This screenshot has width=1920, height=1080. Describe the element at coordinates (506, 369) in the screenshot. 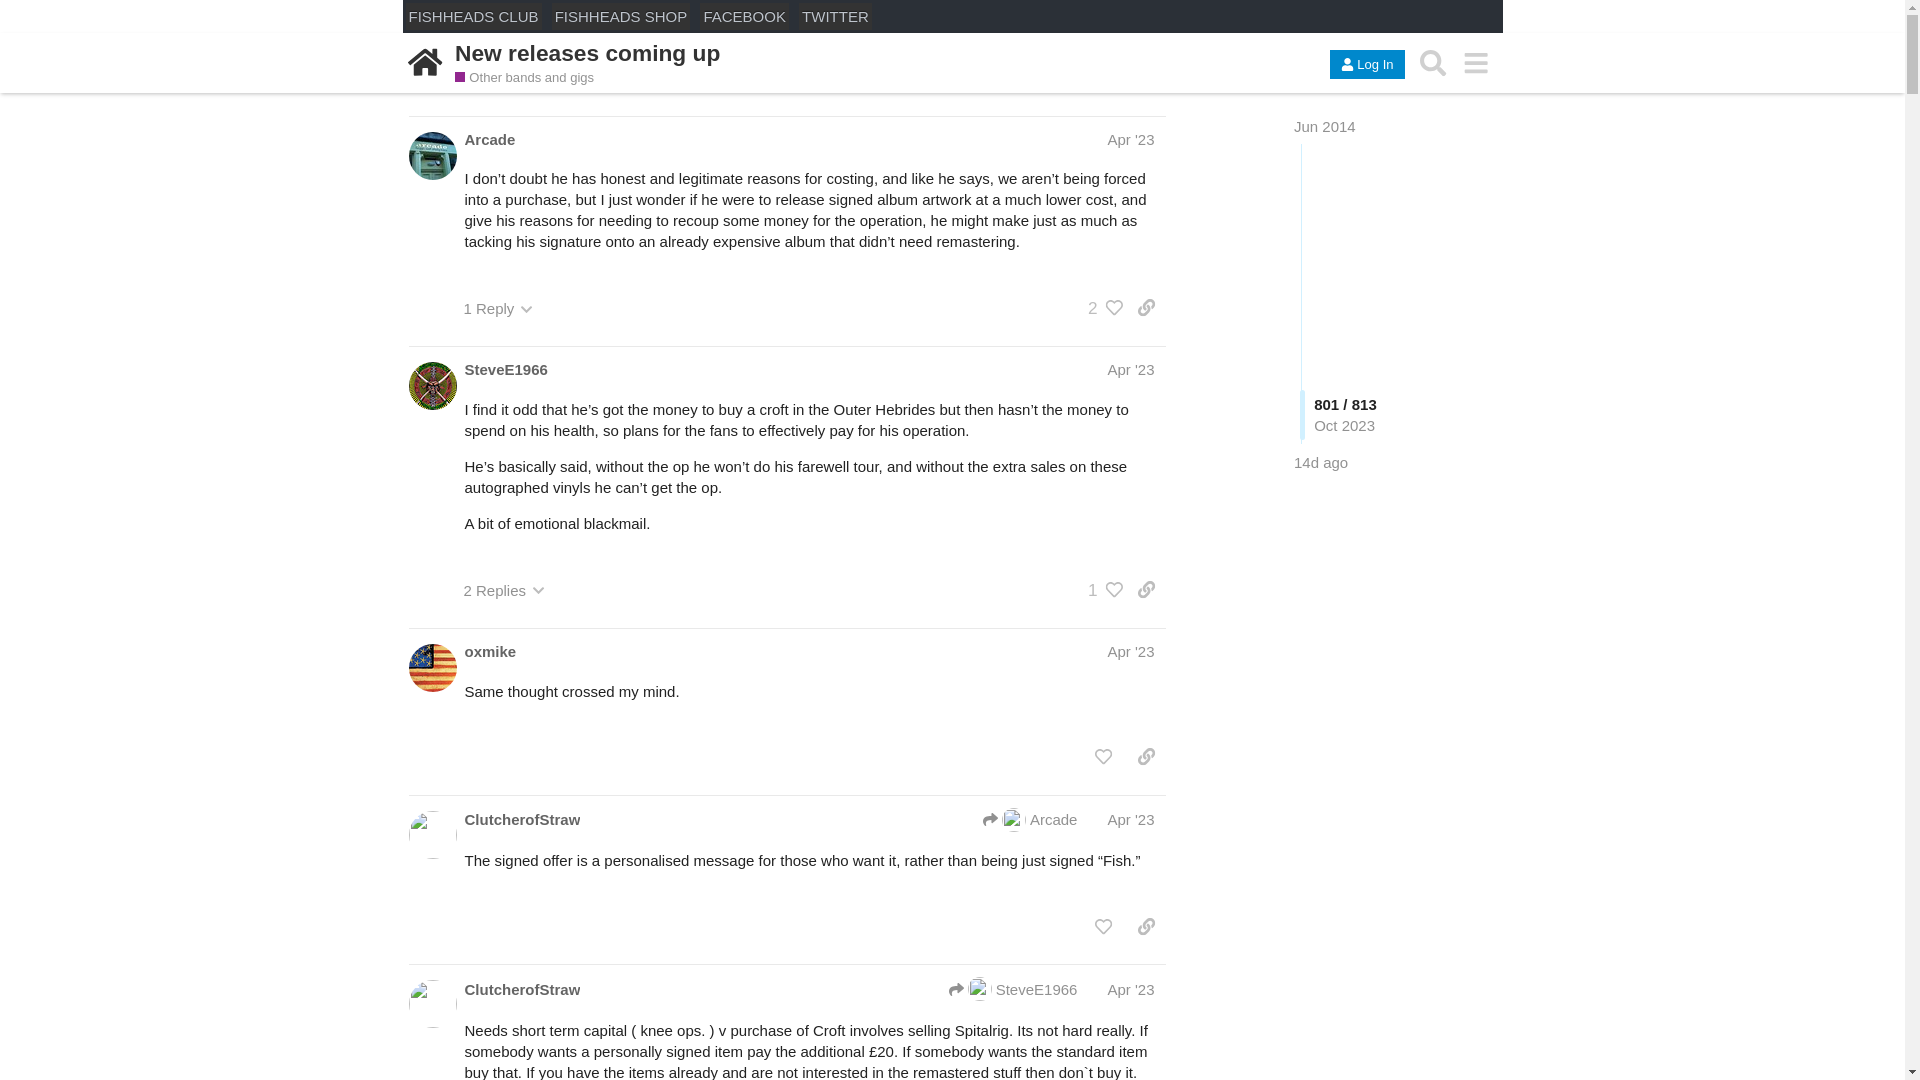

I see `SteveE1966` at that location.